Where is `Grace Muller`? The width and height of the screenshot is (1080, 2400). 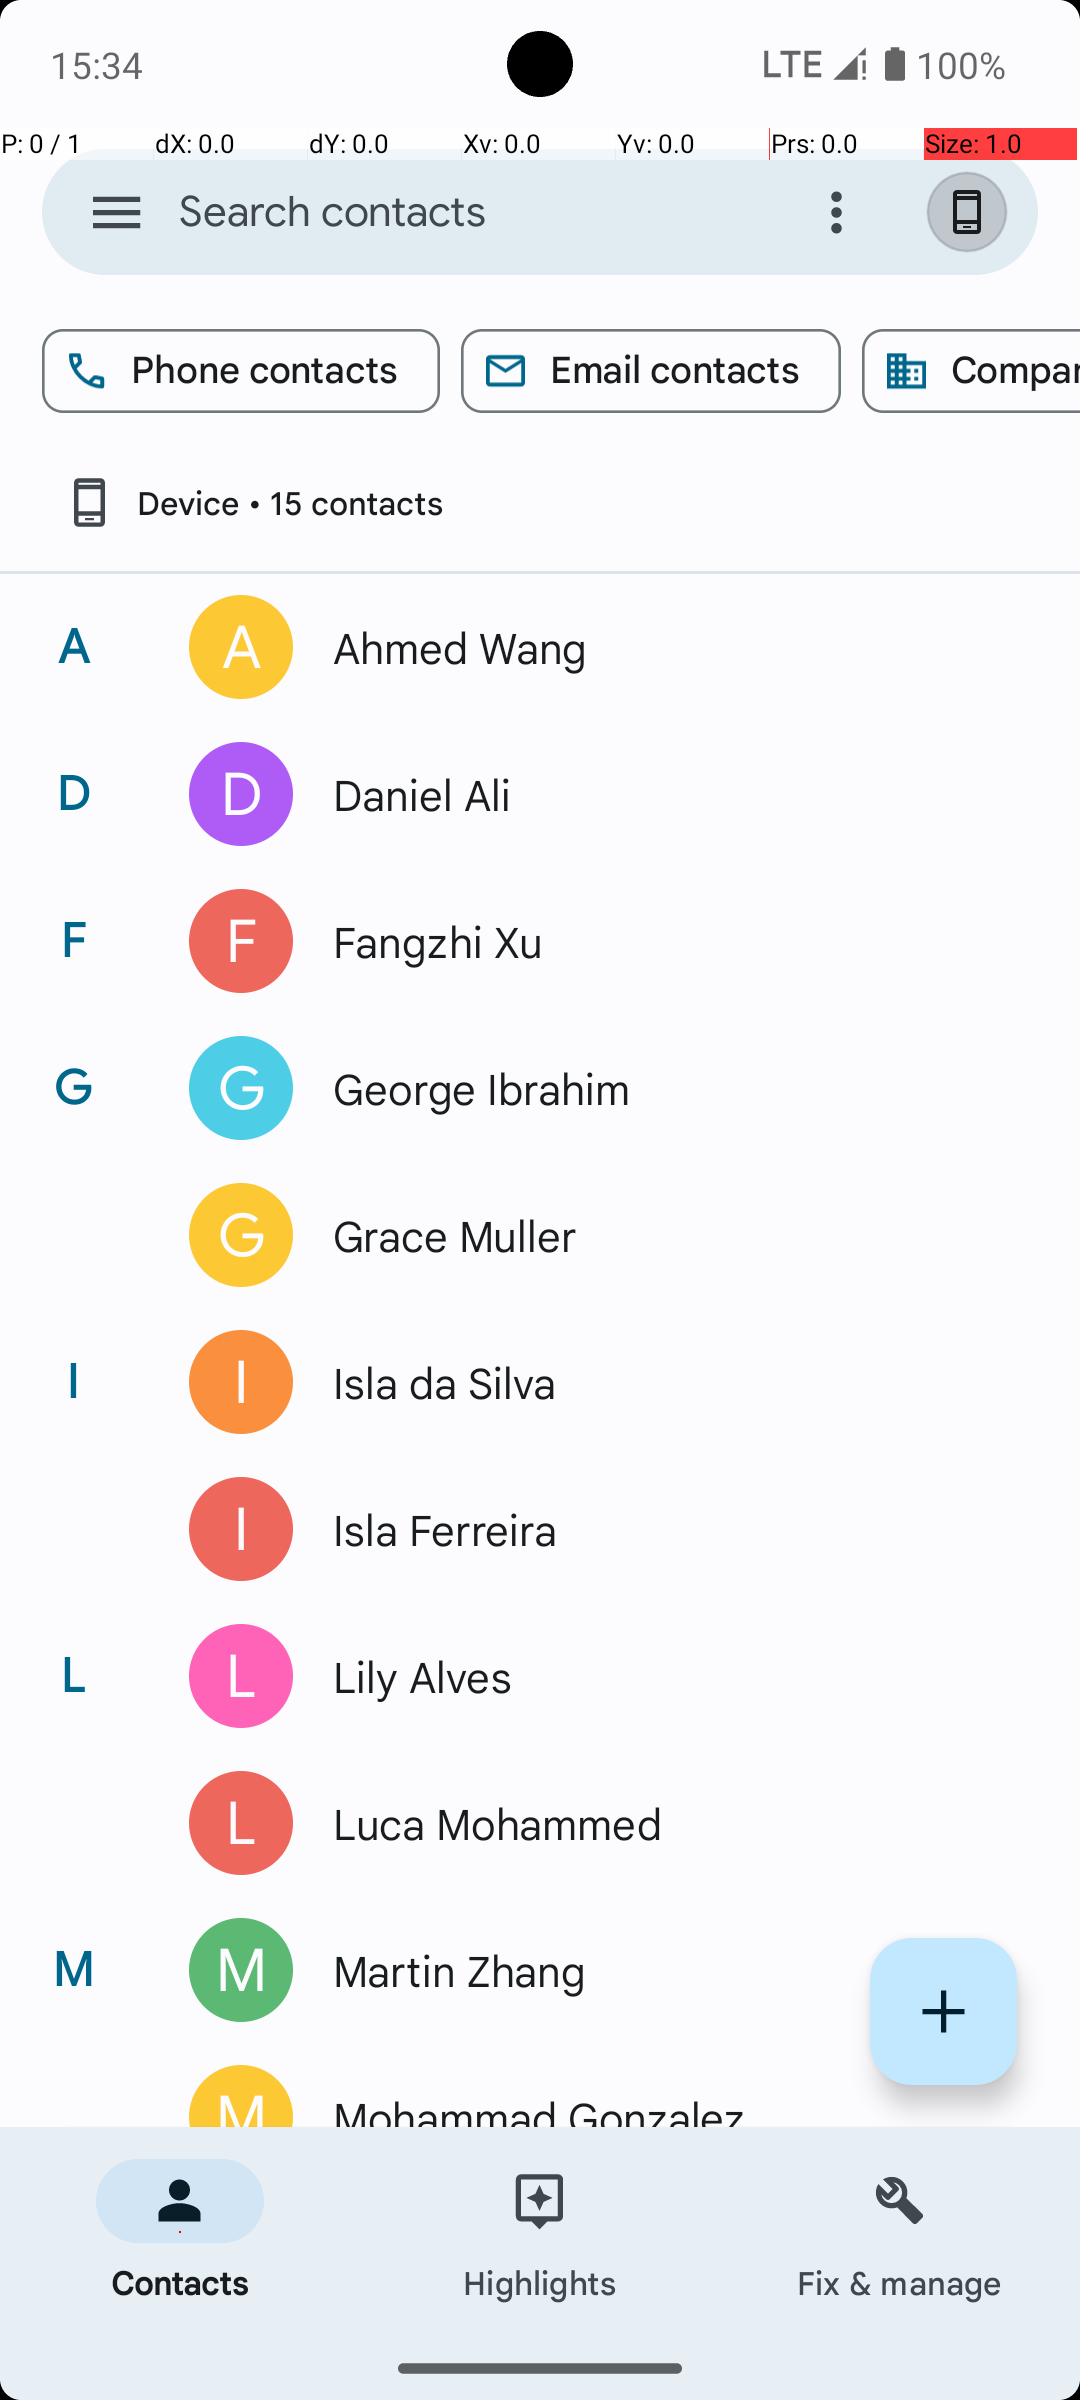
Grace Muller is located at coordinates (664, 1235).